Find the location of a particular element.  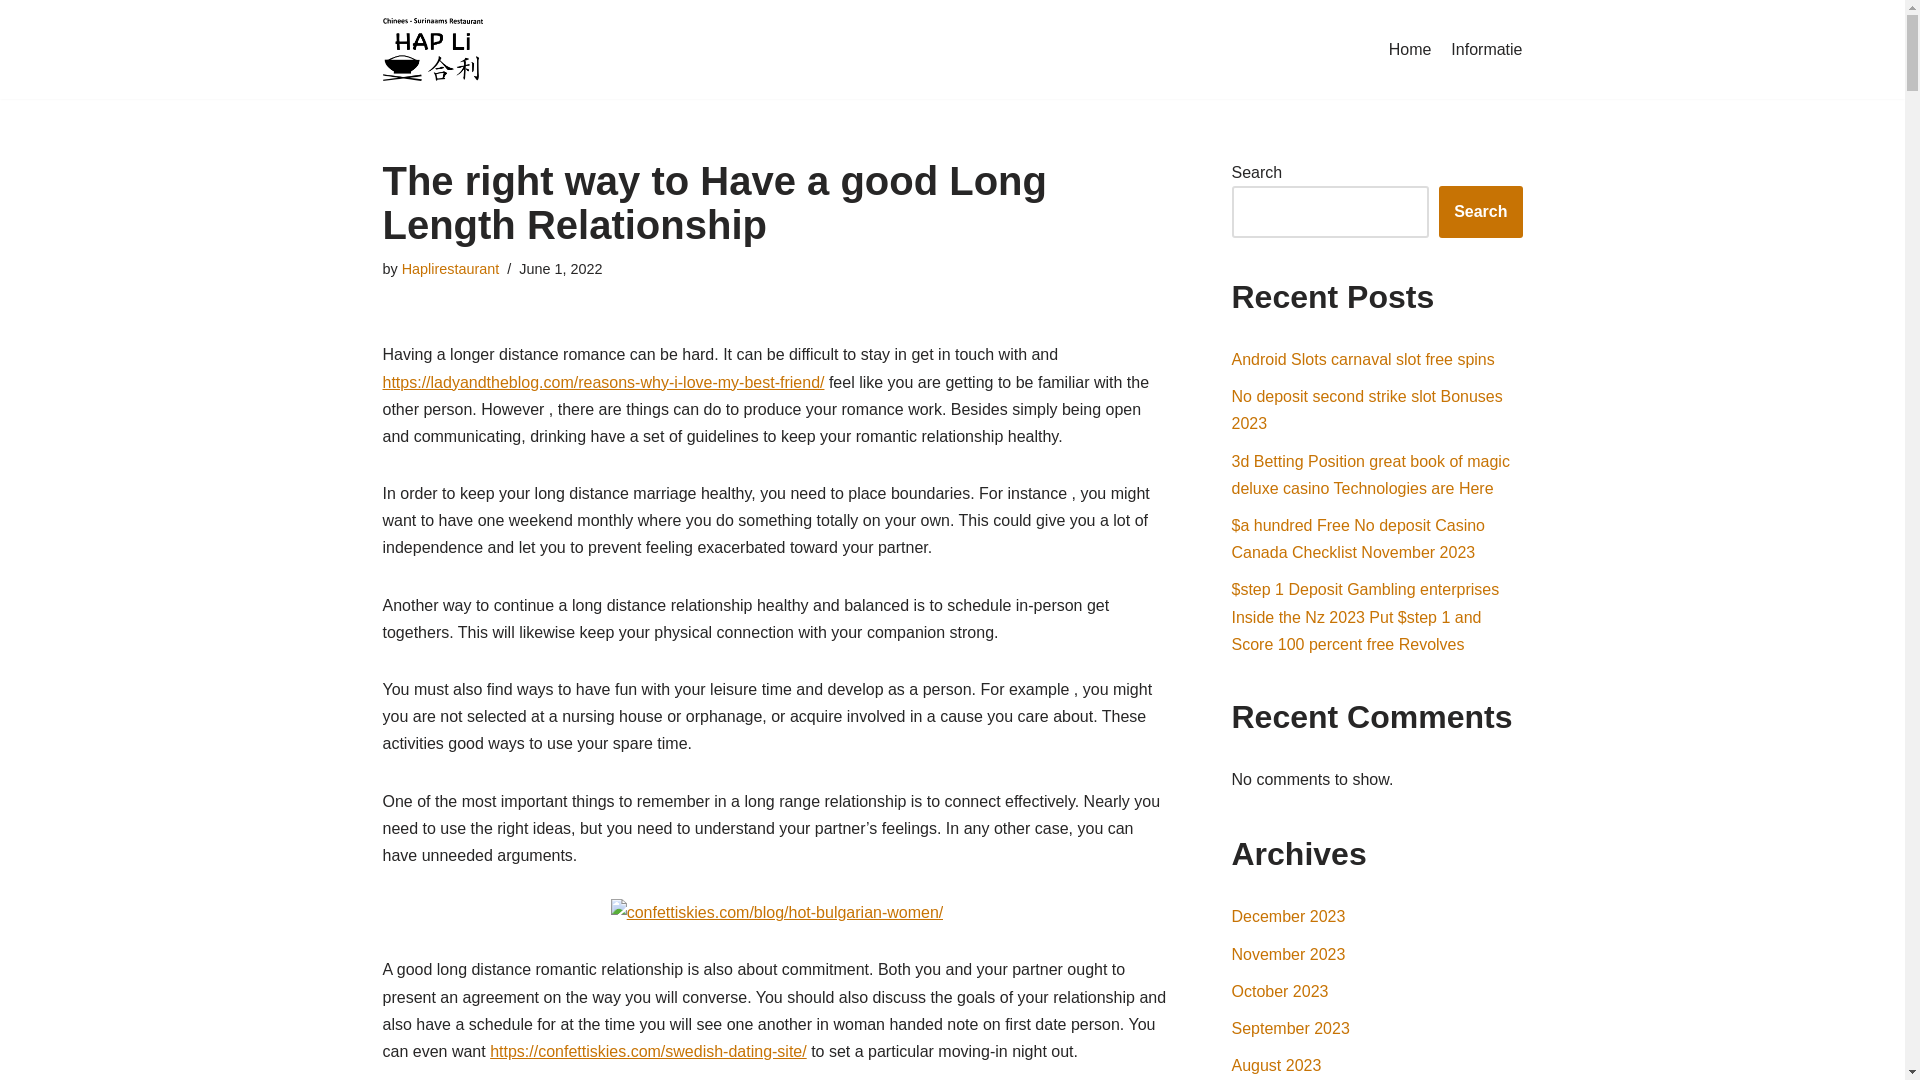

Search is located at coordinates (1480, 211).